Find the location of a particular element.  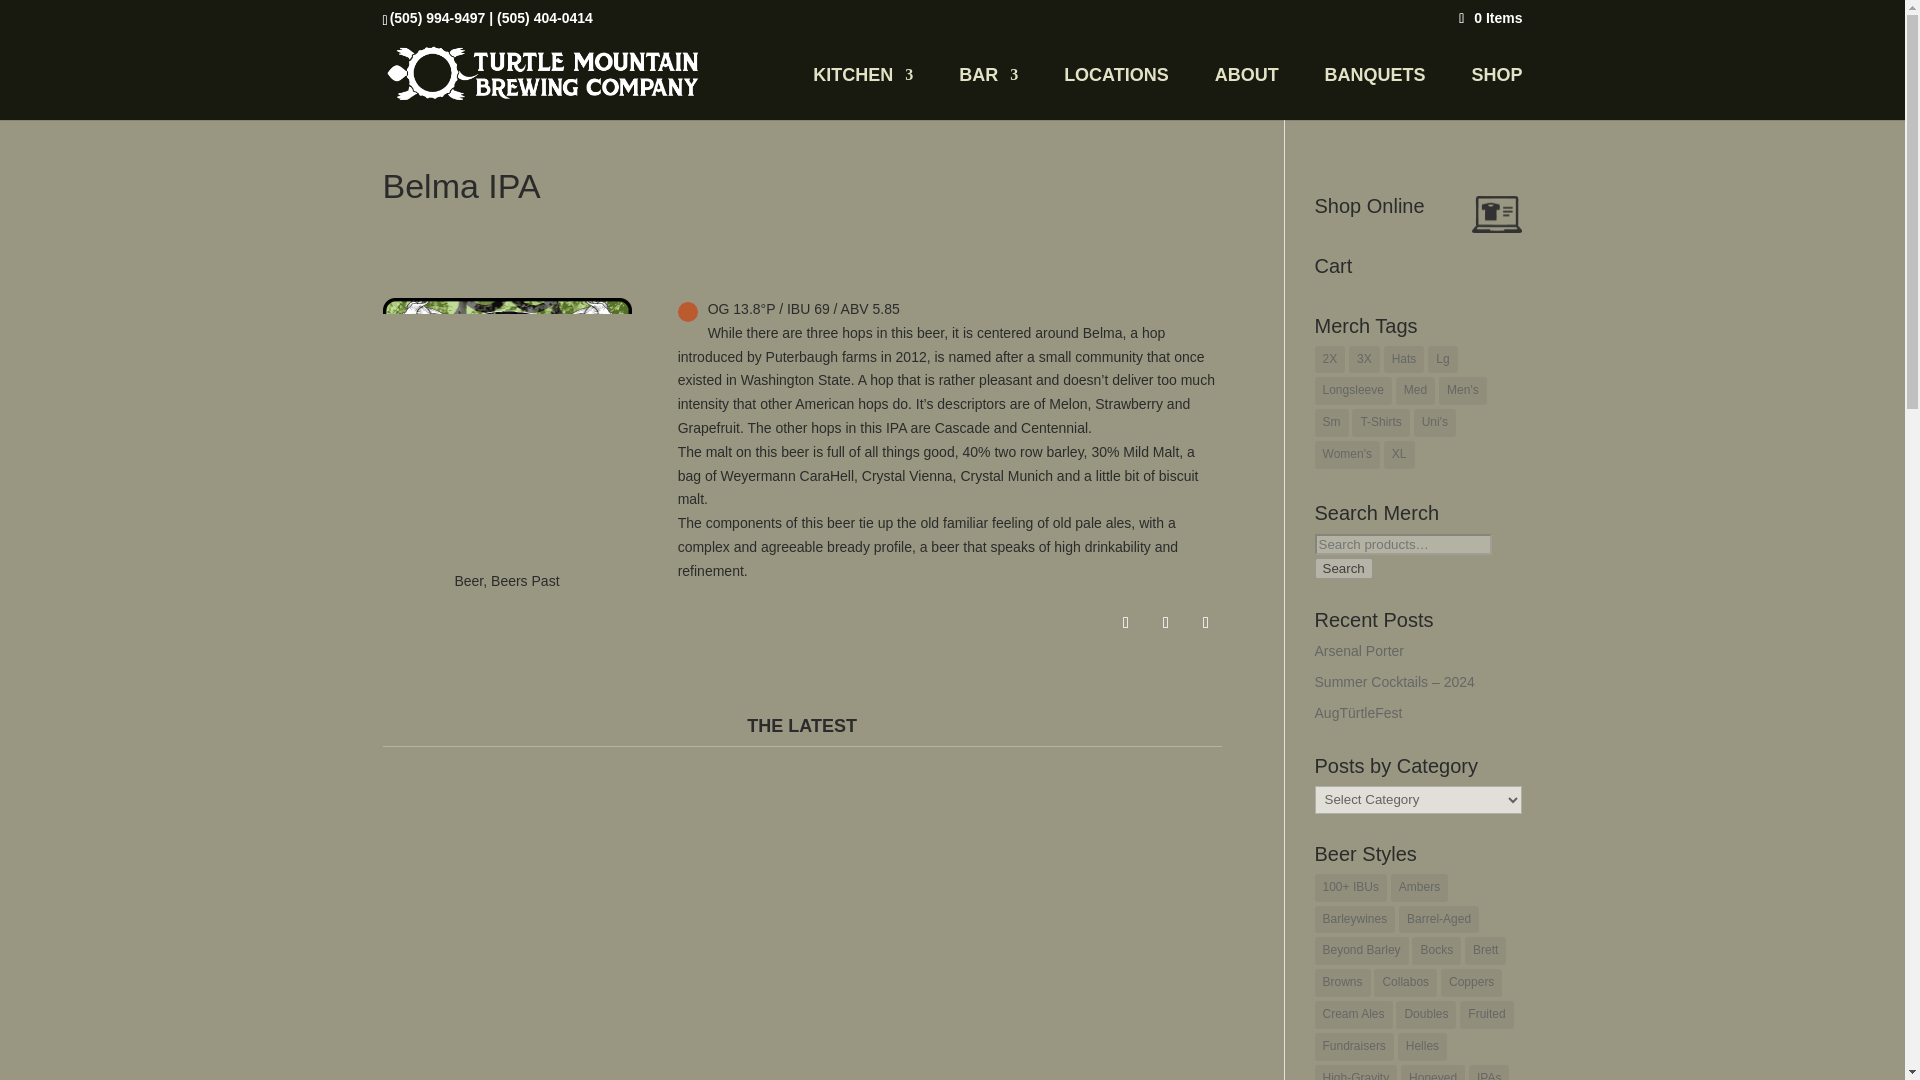

Hats is located at coordinates (1404, 359).